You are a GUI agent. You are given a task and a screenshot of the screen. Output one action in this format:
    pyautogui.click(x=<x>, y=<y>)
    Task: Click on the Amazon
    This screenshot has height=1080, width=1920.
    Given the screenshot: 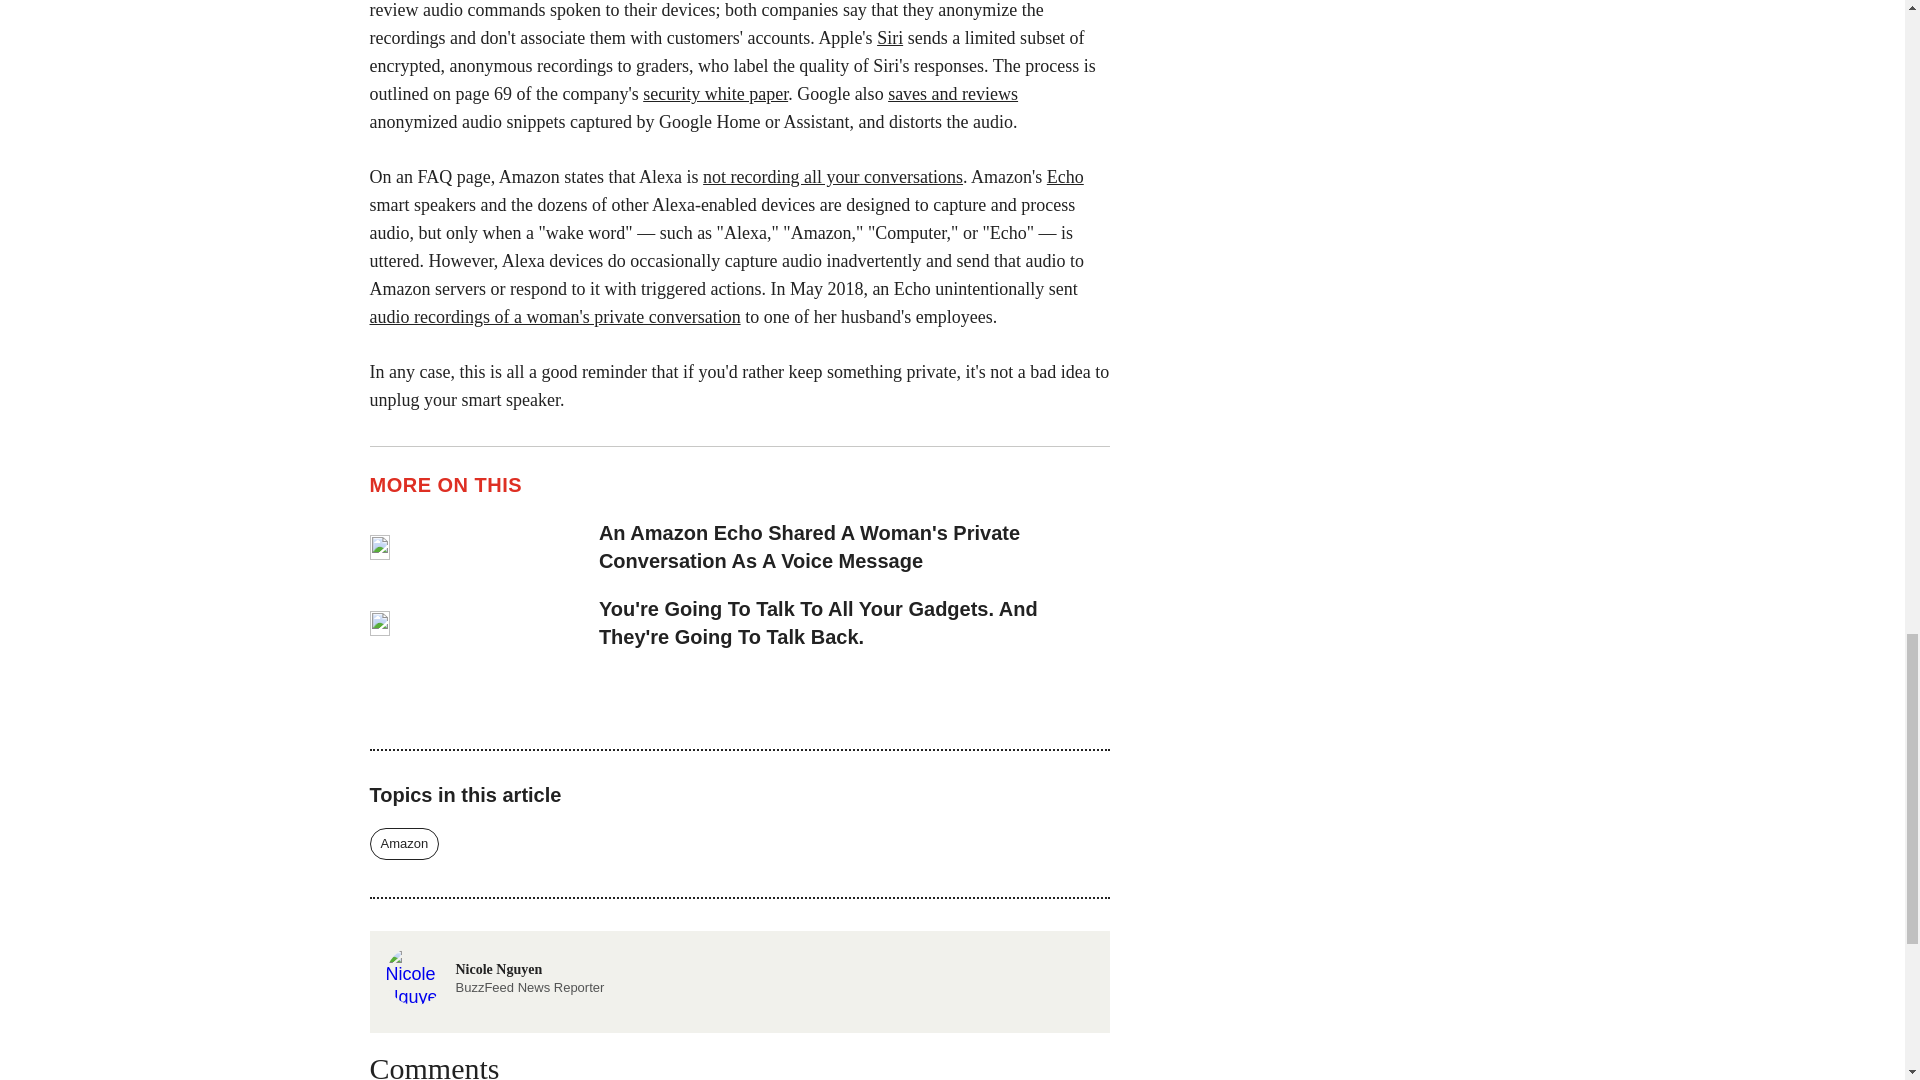 What is the action you would take?
    pyautogui.click(x=556, y=316)
    